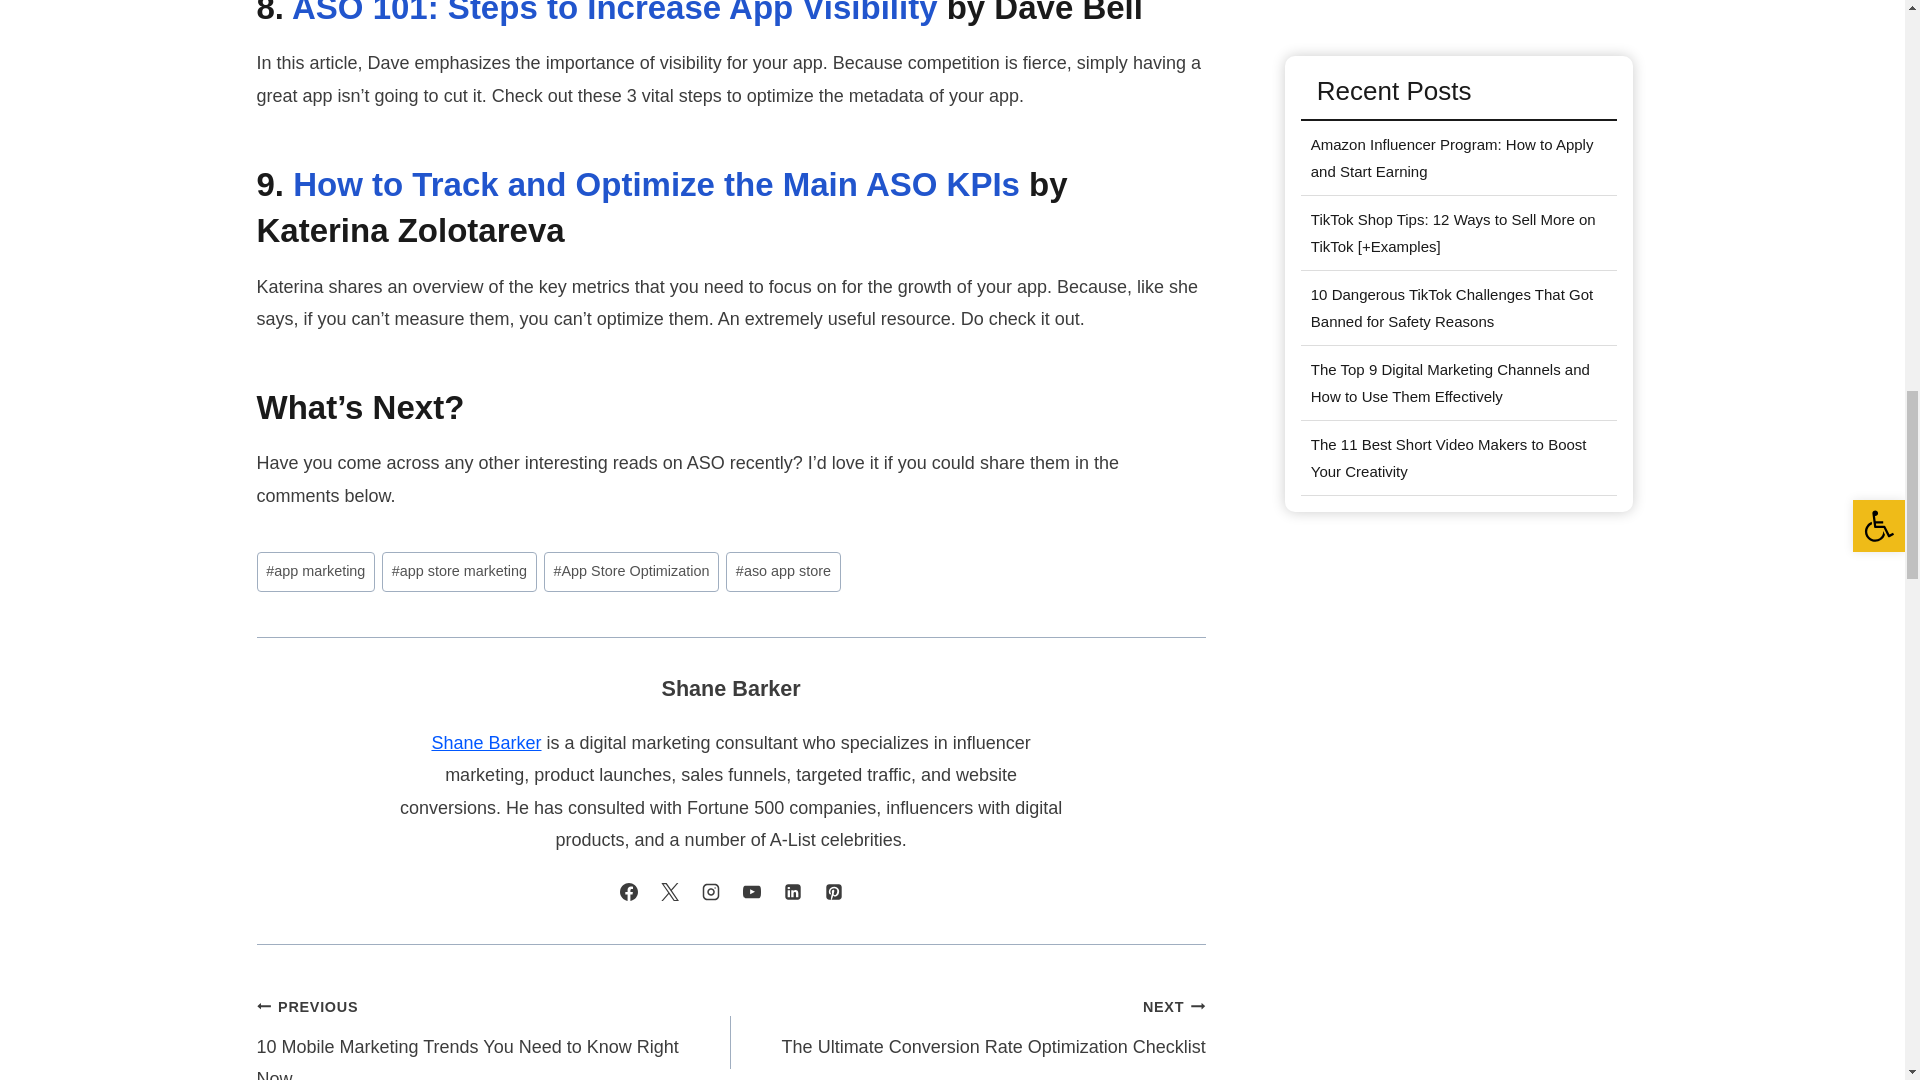 This screenshot has height=1080, width=1920. Describe the element at coordinates (792, 892) in the screenshot. I see `Follow Shane Barker on Linkedin` at that location.